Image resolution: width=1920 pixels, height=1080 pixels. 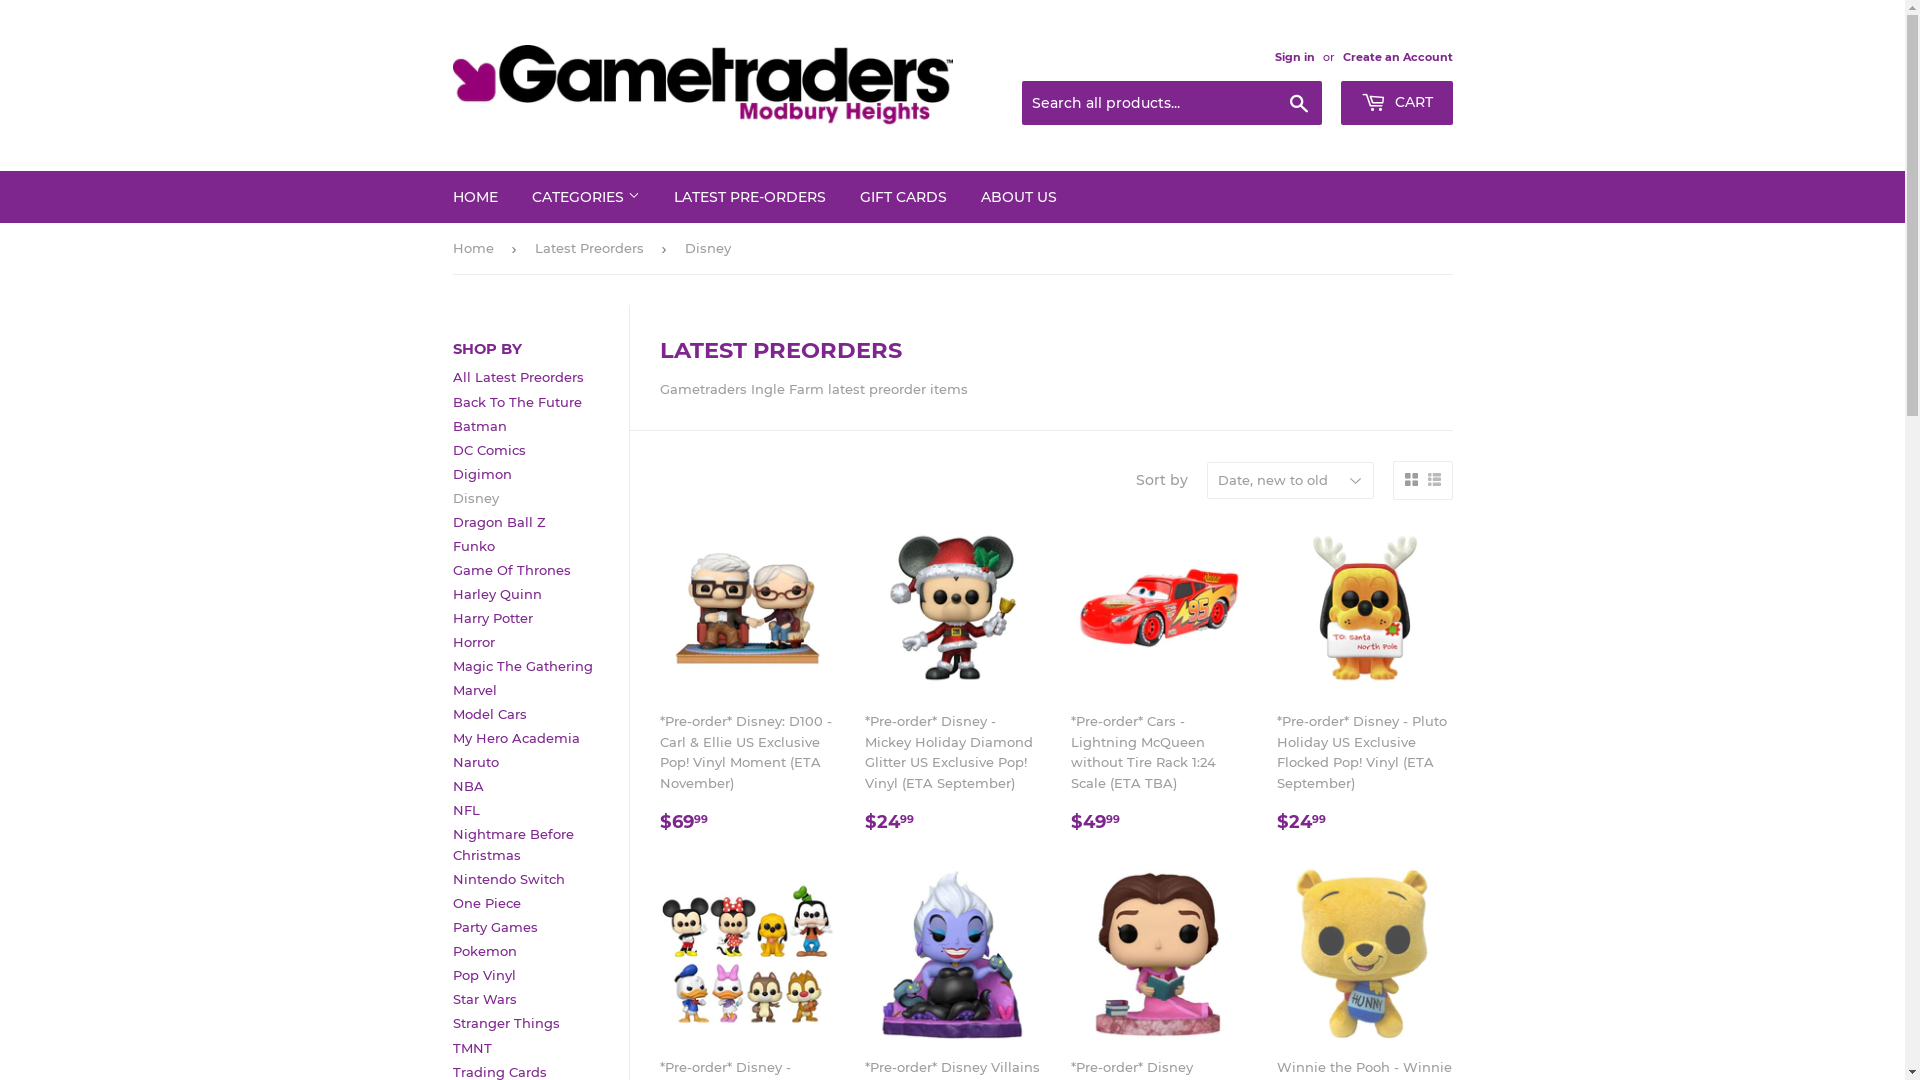 I want to click on Naruto, so click(x=475, y=762).